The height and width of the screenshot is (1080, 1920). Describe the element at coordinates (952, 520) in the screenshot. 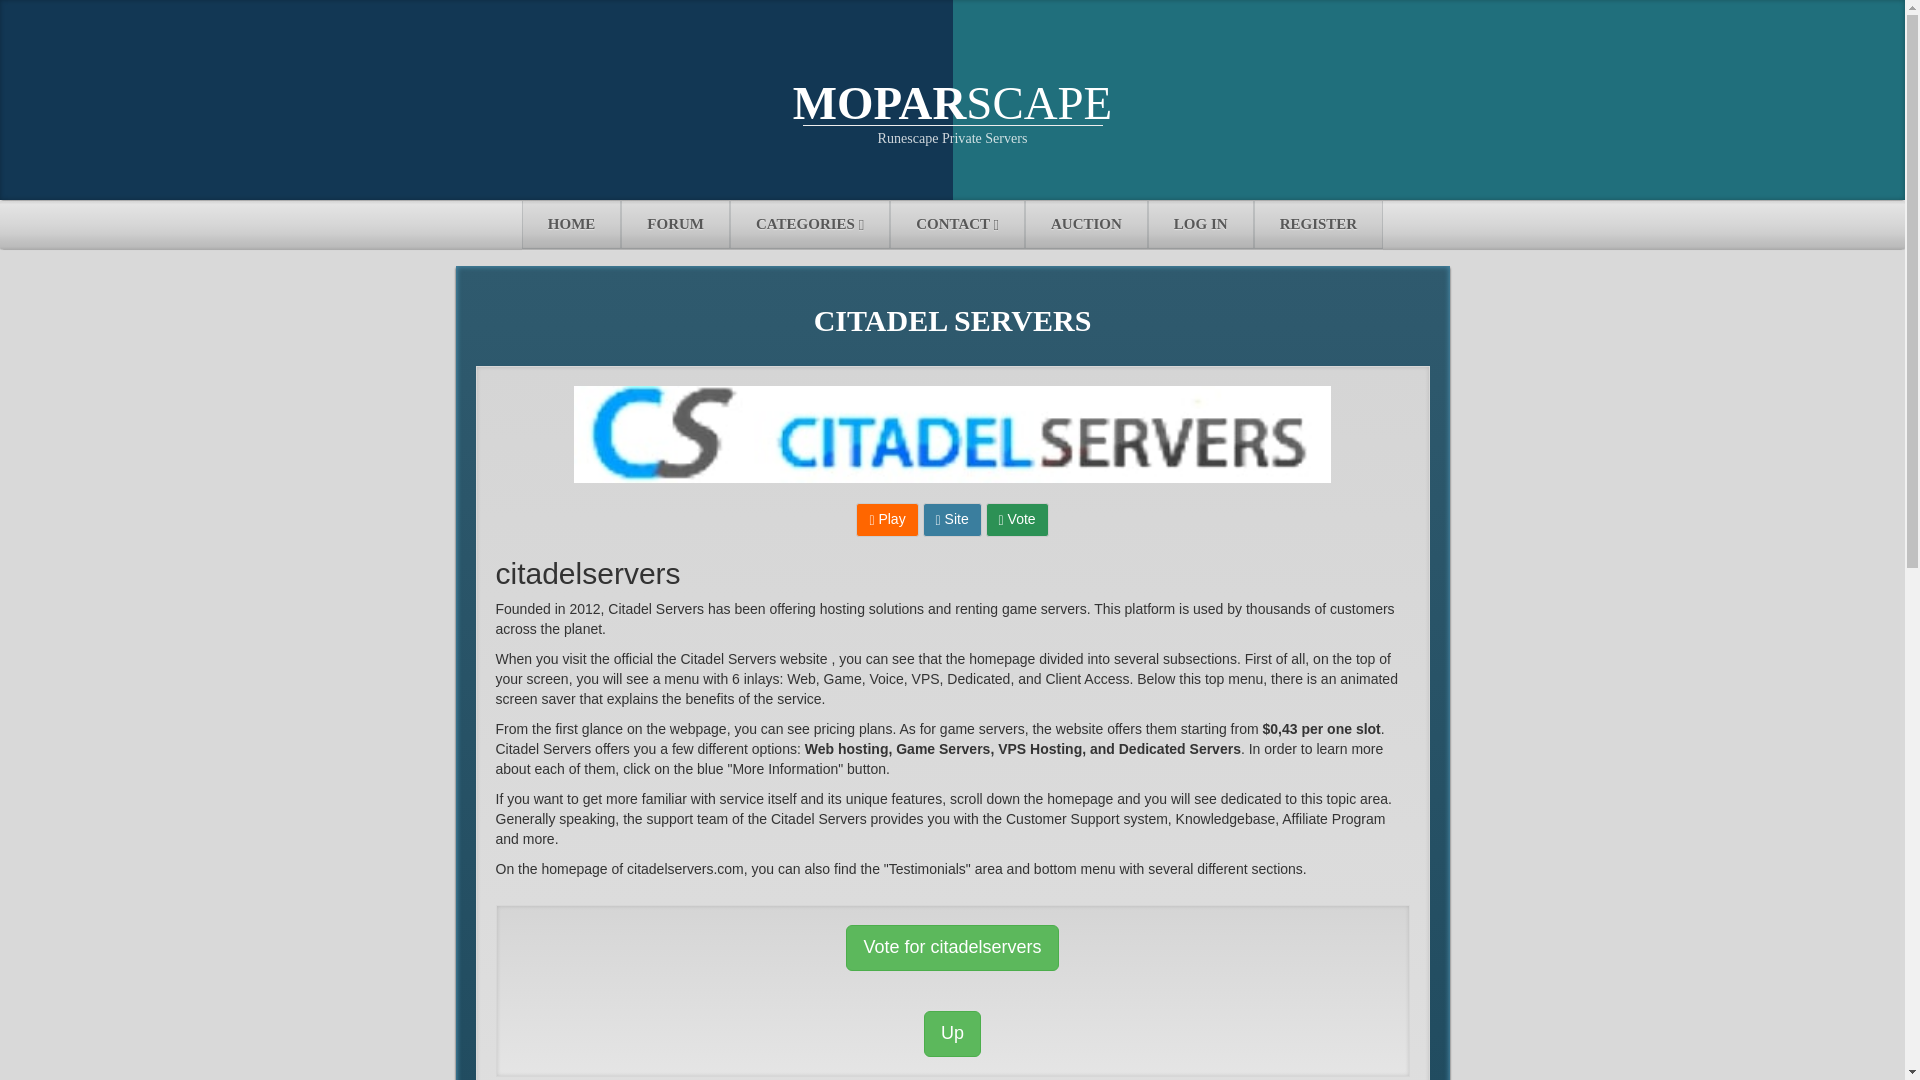

I see `Site` at that location.